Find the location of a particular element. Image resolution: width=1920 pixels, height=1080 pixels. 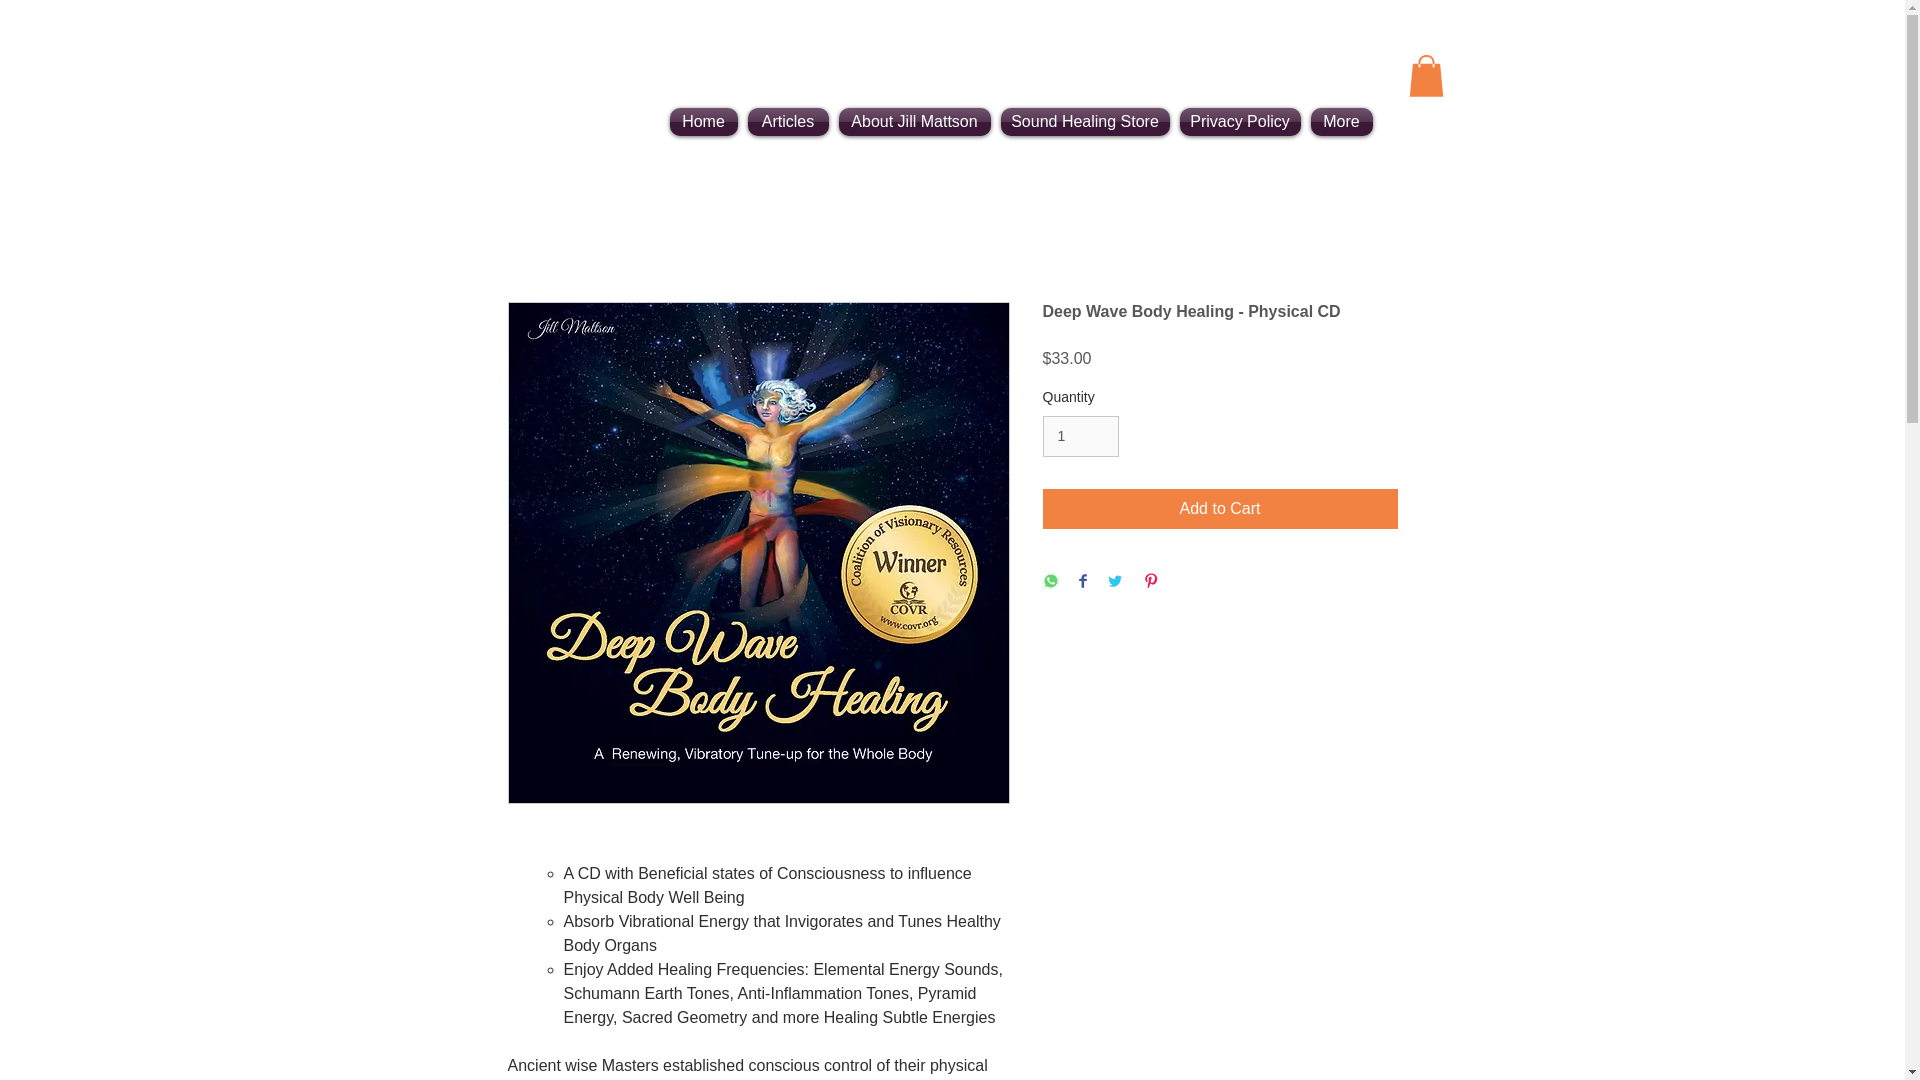

Privacy Policy is located at coordinates (1239, 122).